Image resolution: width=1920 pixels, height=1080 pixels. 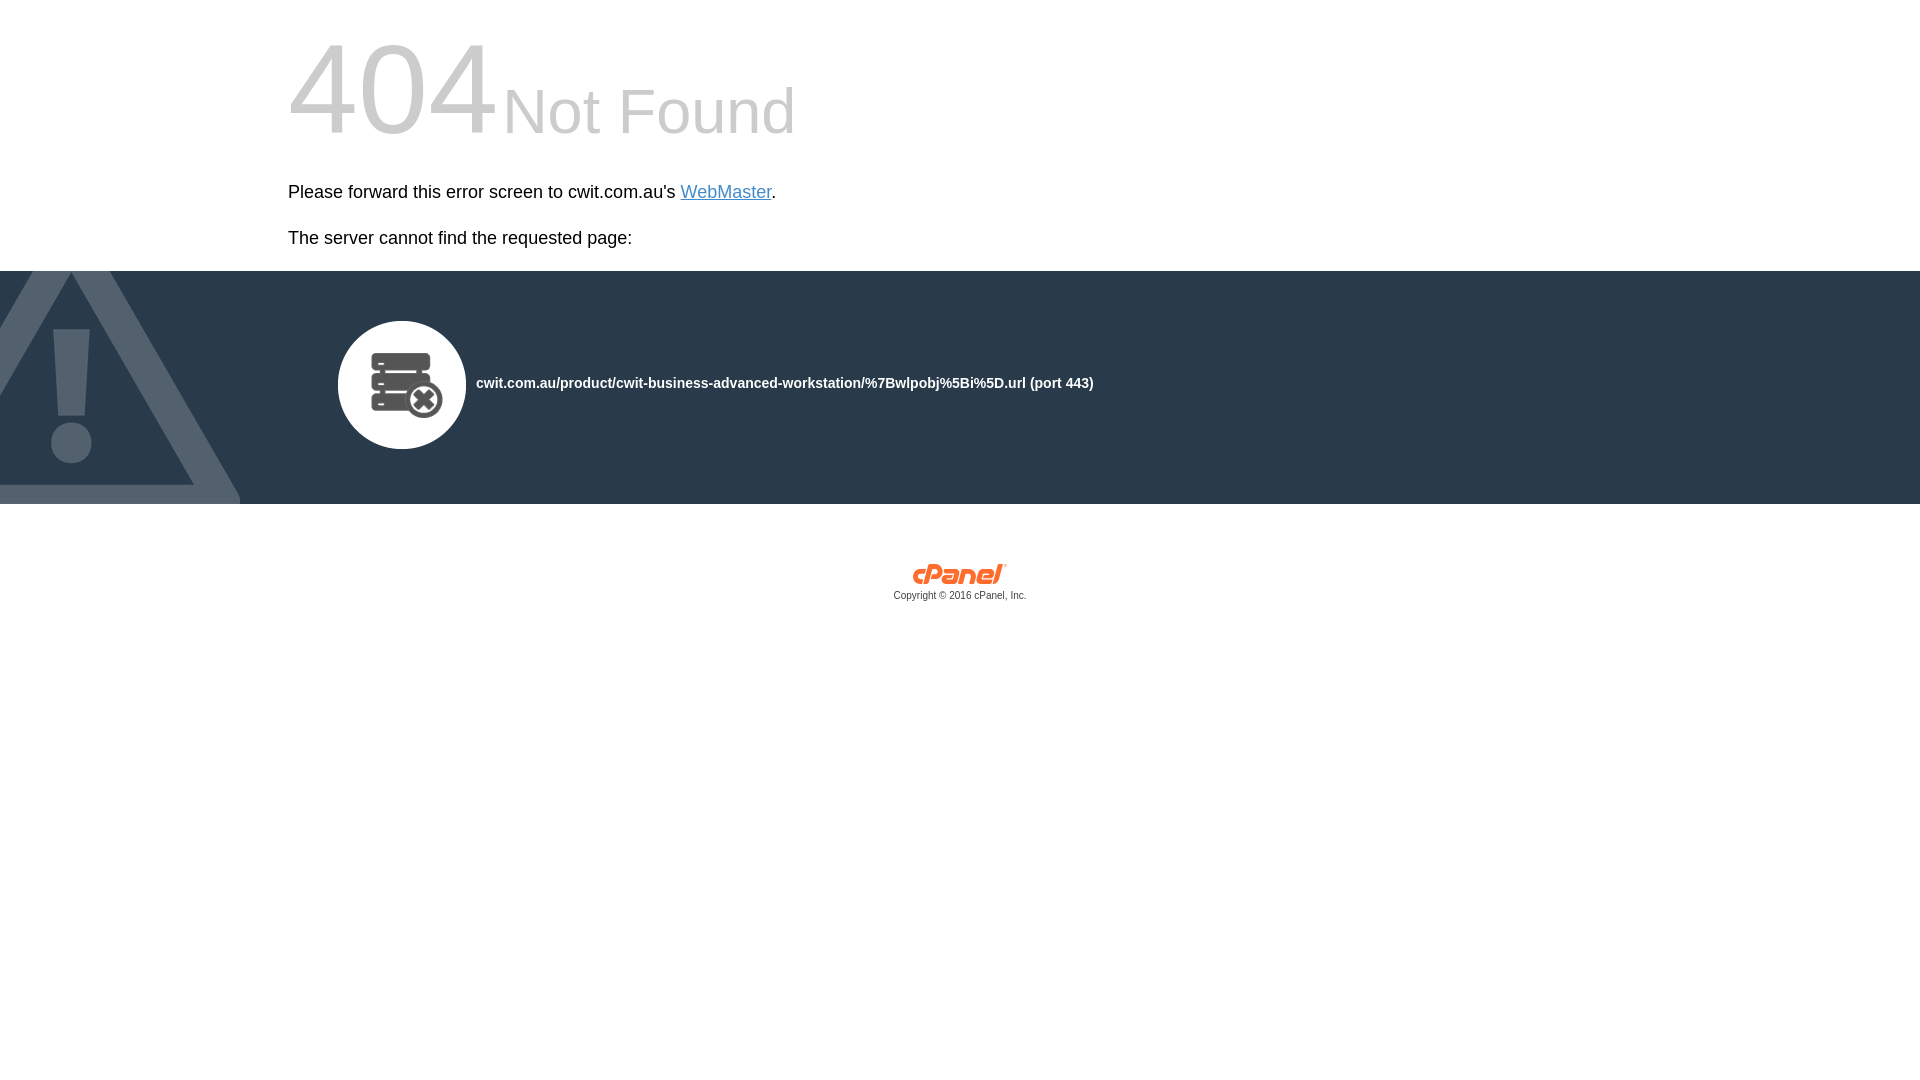 I want to click on WebMaster, so click(x=726, y=192).